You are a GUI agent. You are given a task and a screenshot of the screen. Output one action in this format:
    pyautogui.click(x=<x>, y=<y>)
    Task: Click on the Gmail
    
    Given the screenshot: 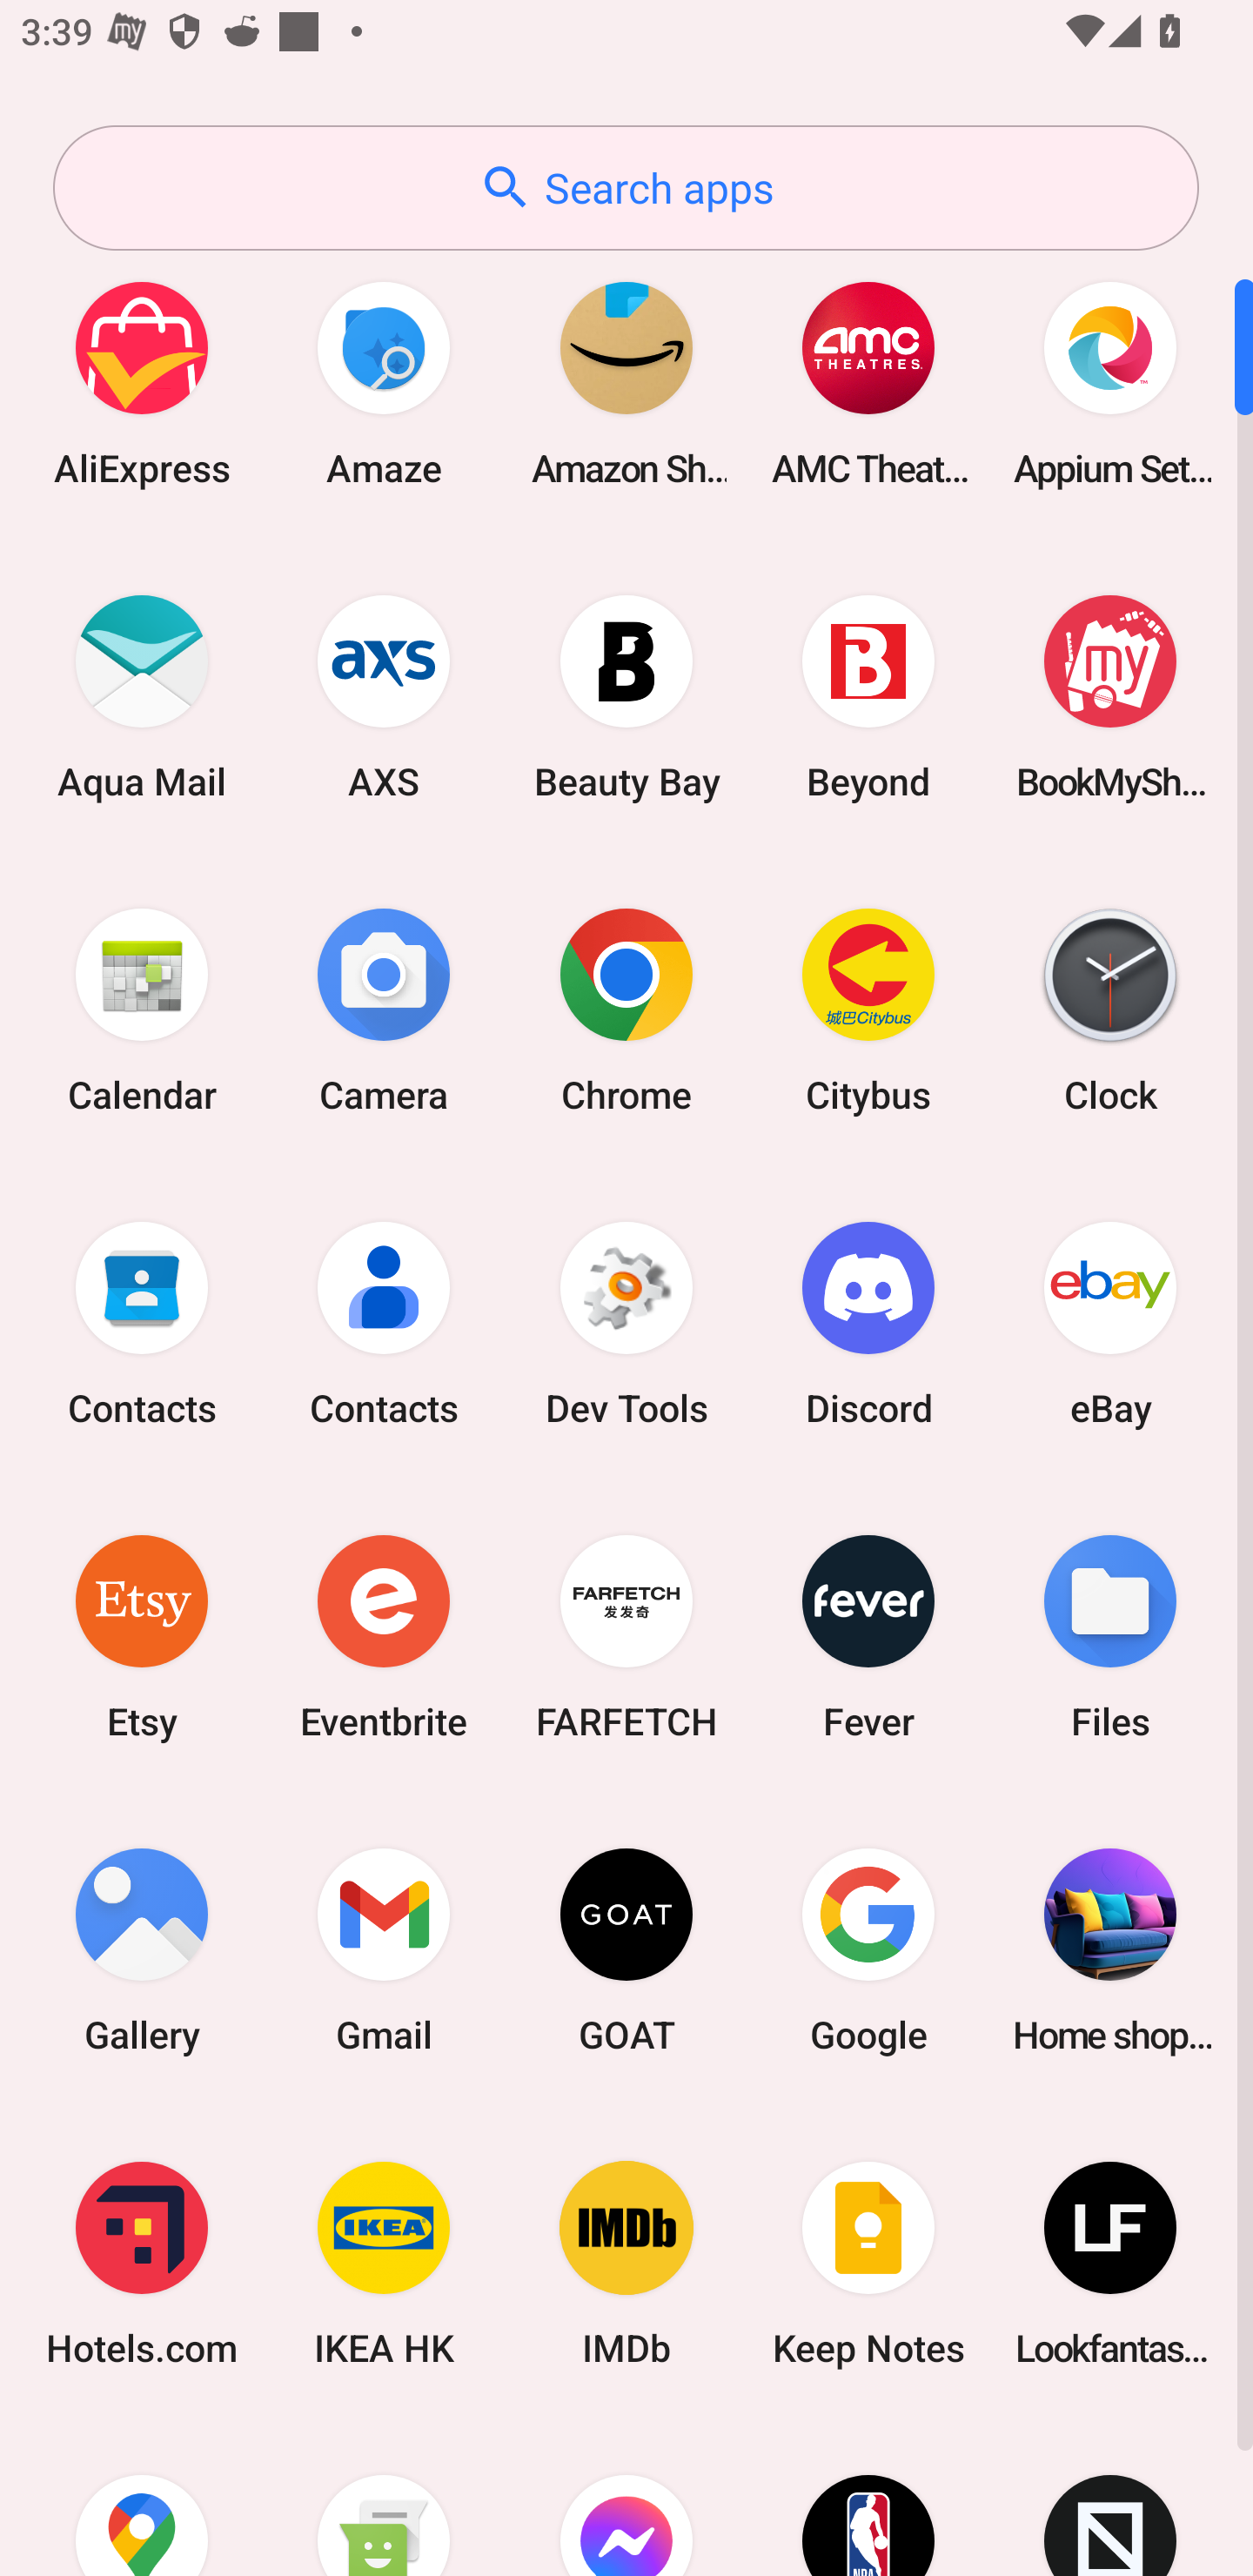 What is the action you would take?
    pyautogui.click(x=384, y=1949)
    